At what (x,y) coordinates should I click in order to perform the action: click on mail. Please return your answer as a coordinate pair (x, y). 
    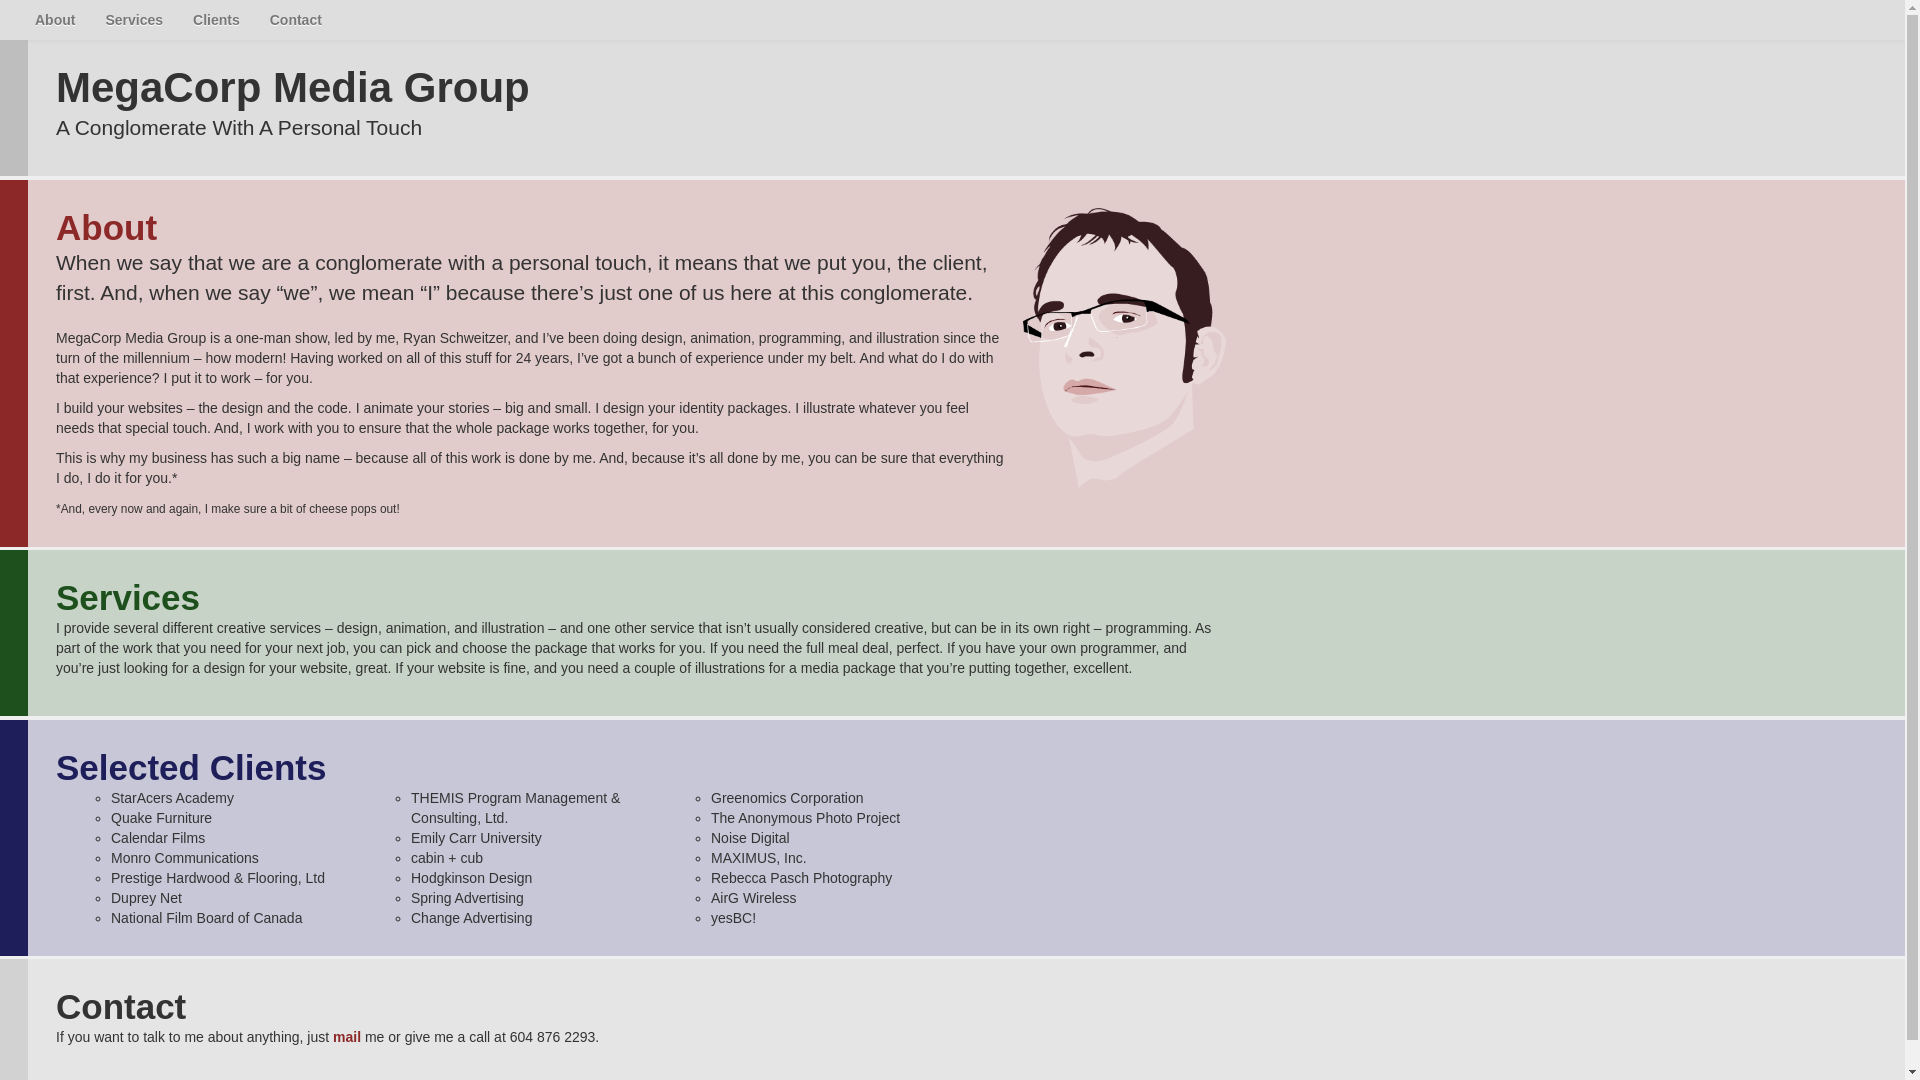
    Looking at the image, I should click on (346, 1037).